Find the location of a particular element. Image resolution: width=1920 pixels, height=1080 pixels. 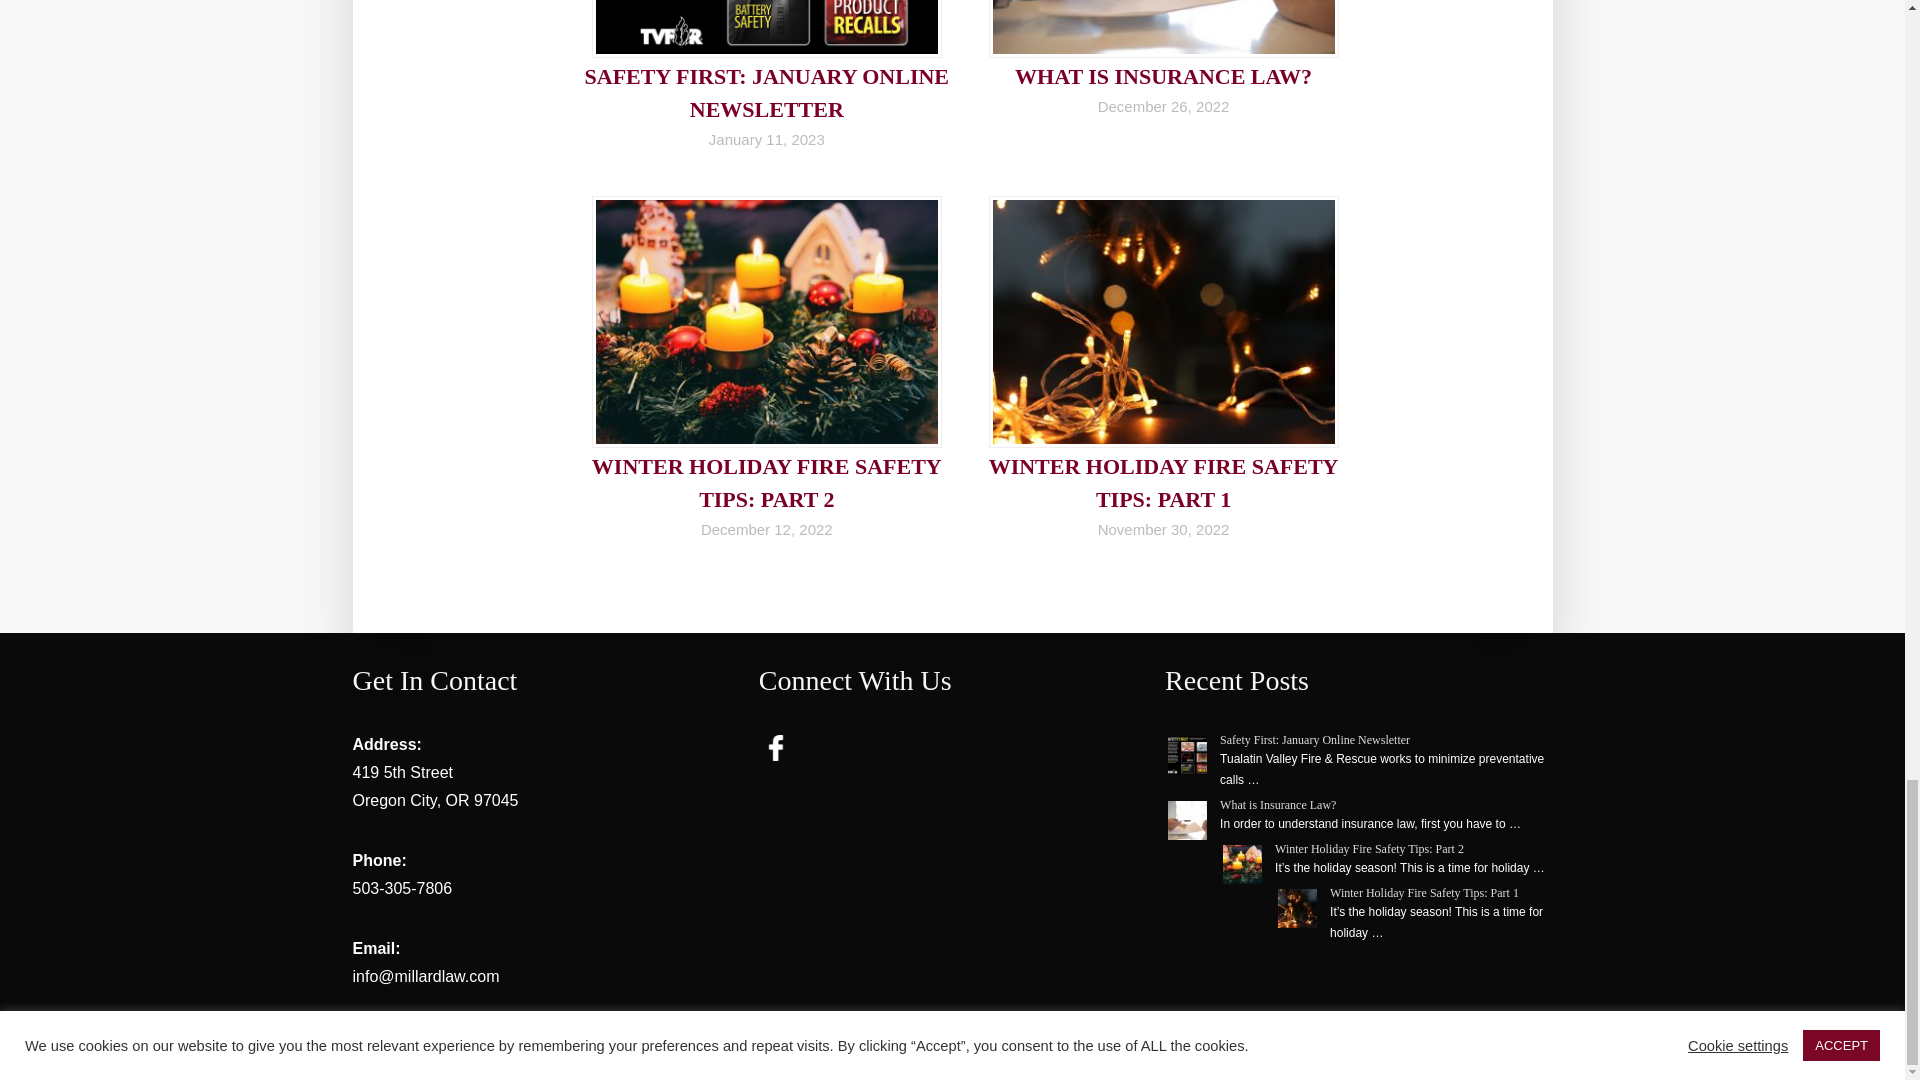

What is Insurance Law? is located at coordinates (1278, 805).